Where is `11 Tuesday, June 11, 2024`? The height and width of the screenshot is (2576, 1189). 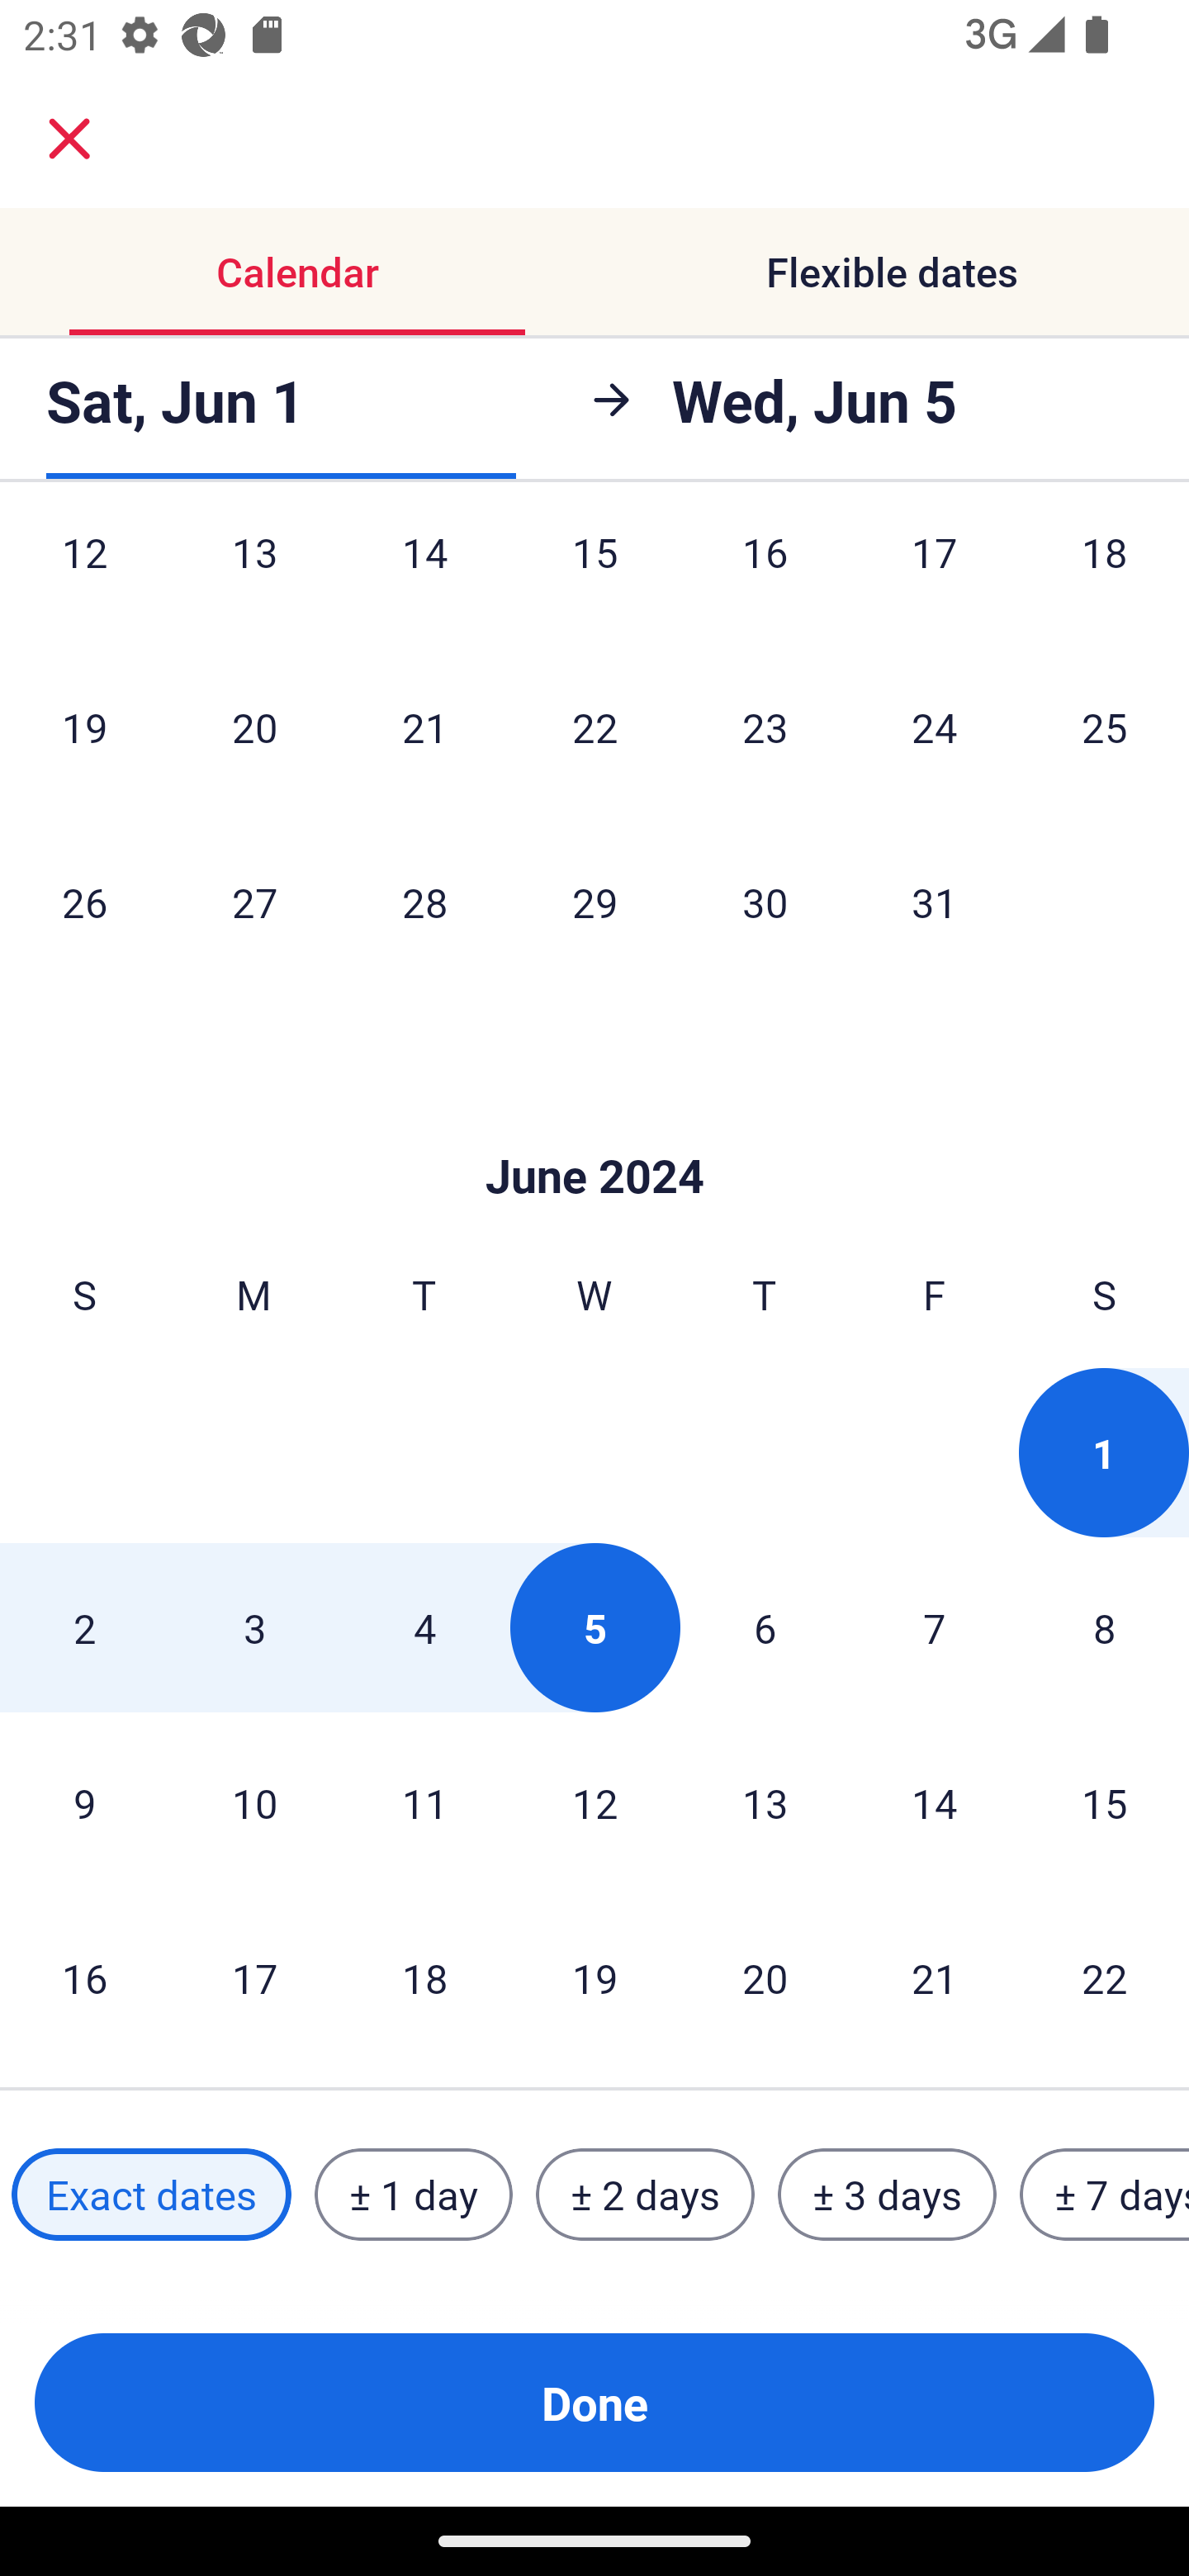
11 Tuesday, June 11, 2024 is located at coordinates (424, 1803).